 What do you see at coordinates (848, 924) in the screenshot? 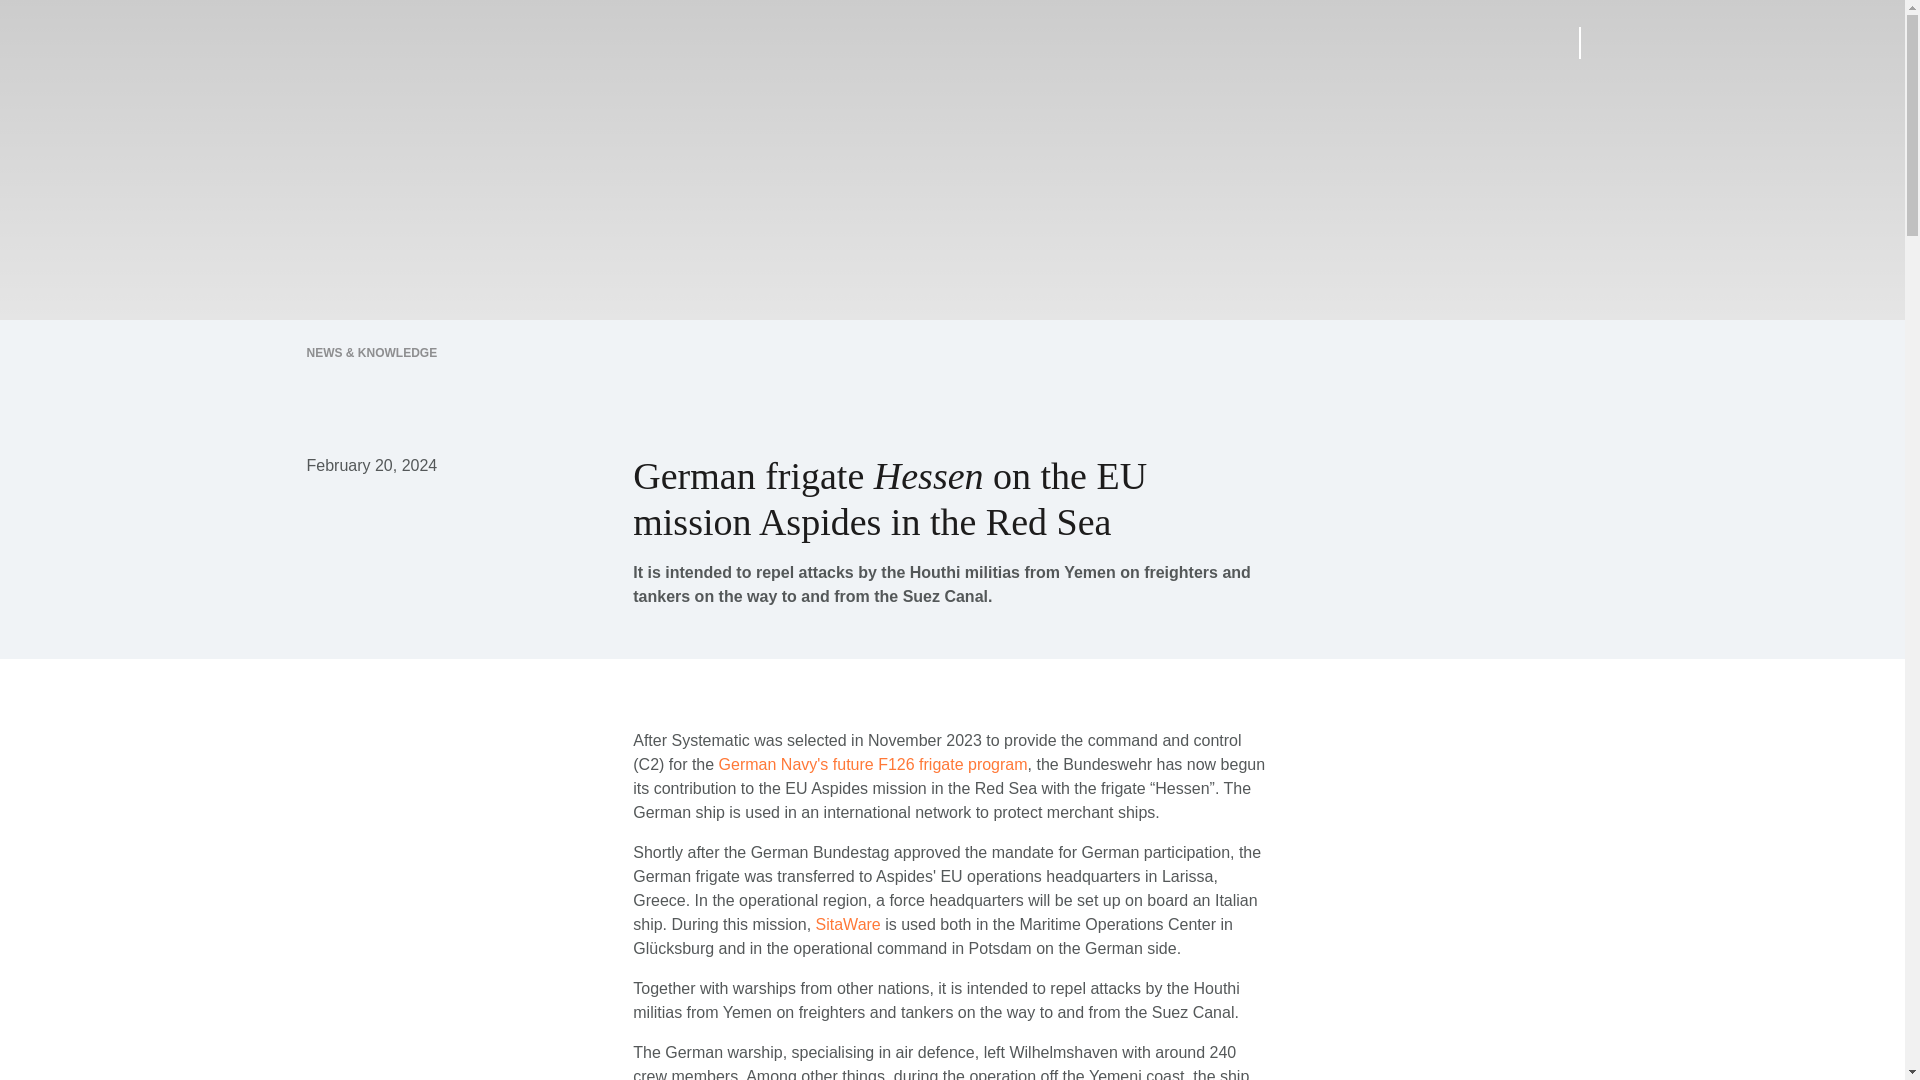
I see `SitaWare` at bounding box center [848, 924].